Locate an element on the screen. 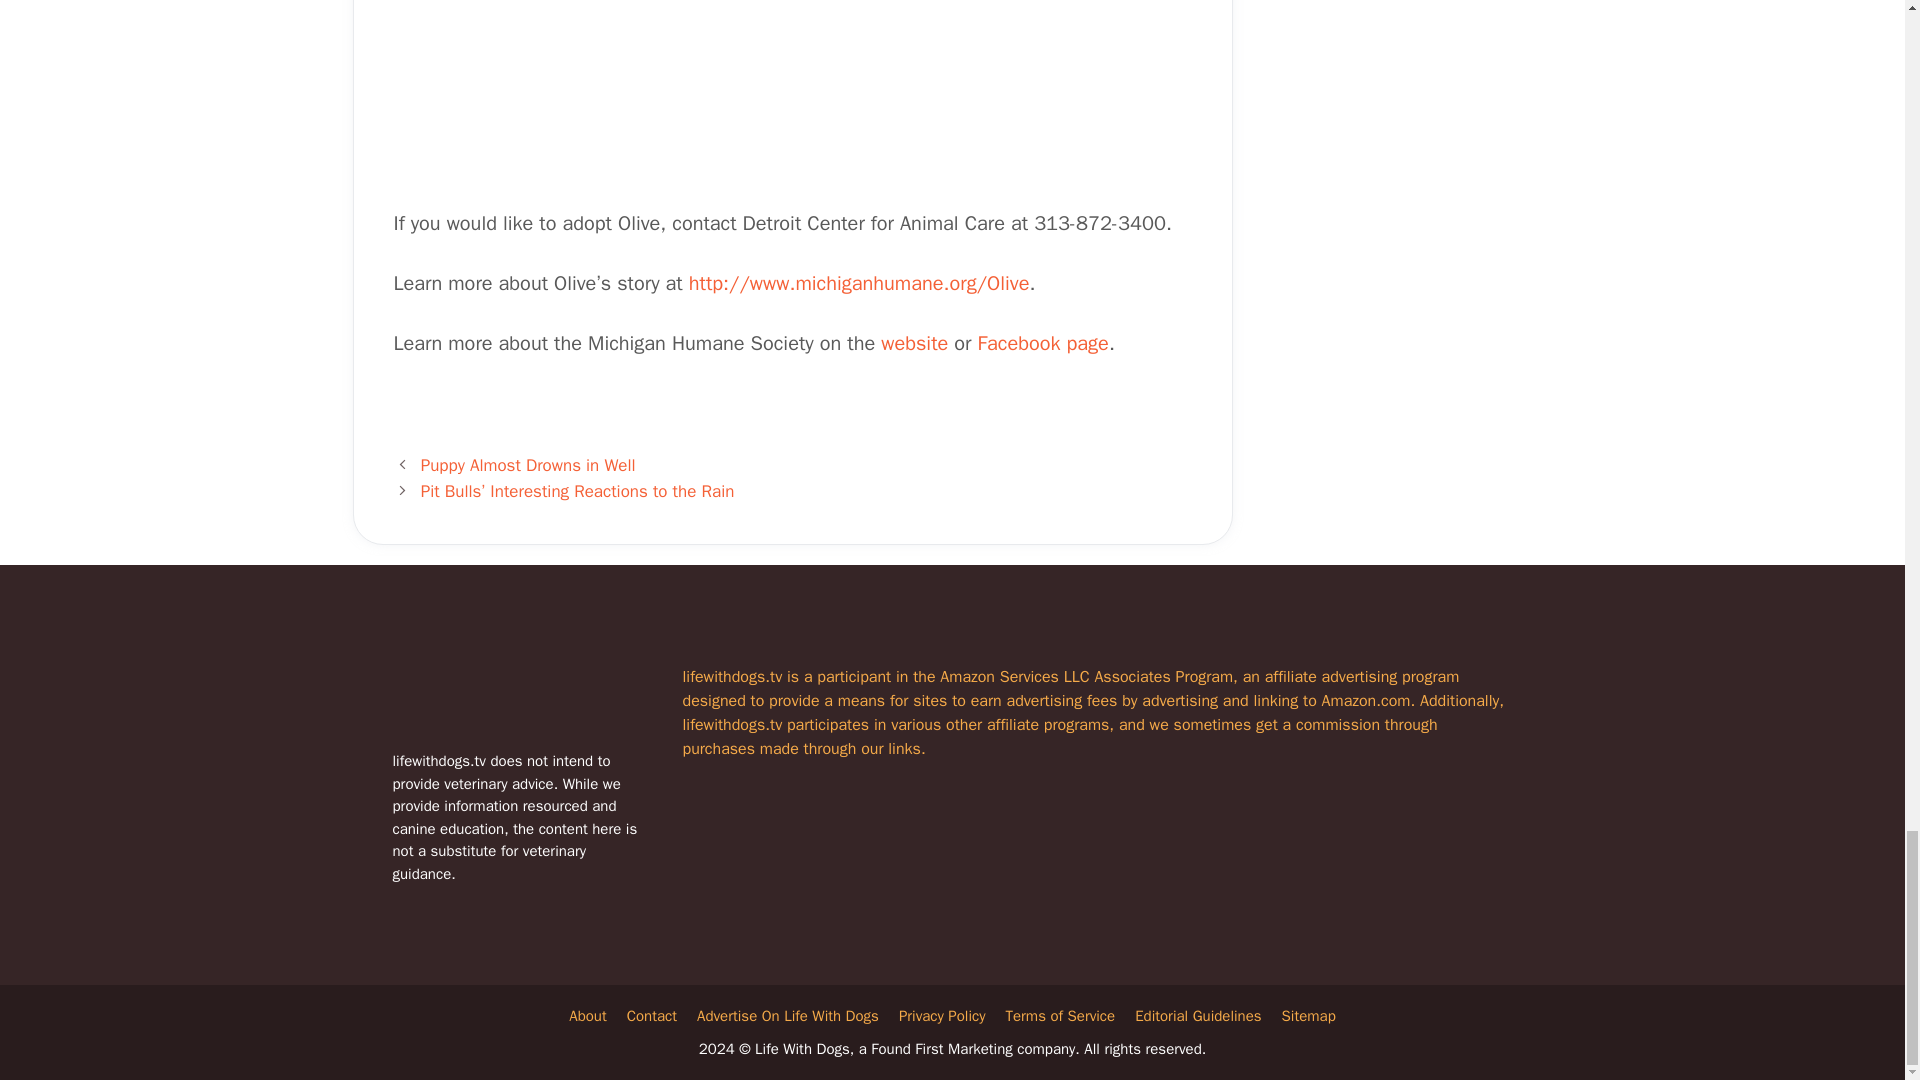 Image resolution: width=1920 pixels, height=1080 pixels. Advertise On Life With Dogs is located at coordinates (788, 1015).